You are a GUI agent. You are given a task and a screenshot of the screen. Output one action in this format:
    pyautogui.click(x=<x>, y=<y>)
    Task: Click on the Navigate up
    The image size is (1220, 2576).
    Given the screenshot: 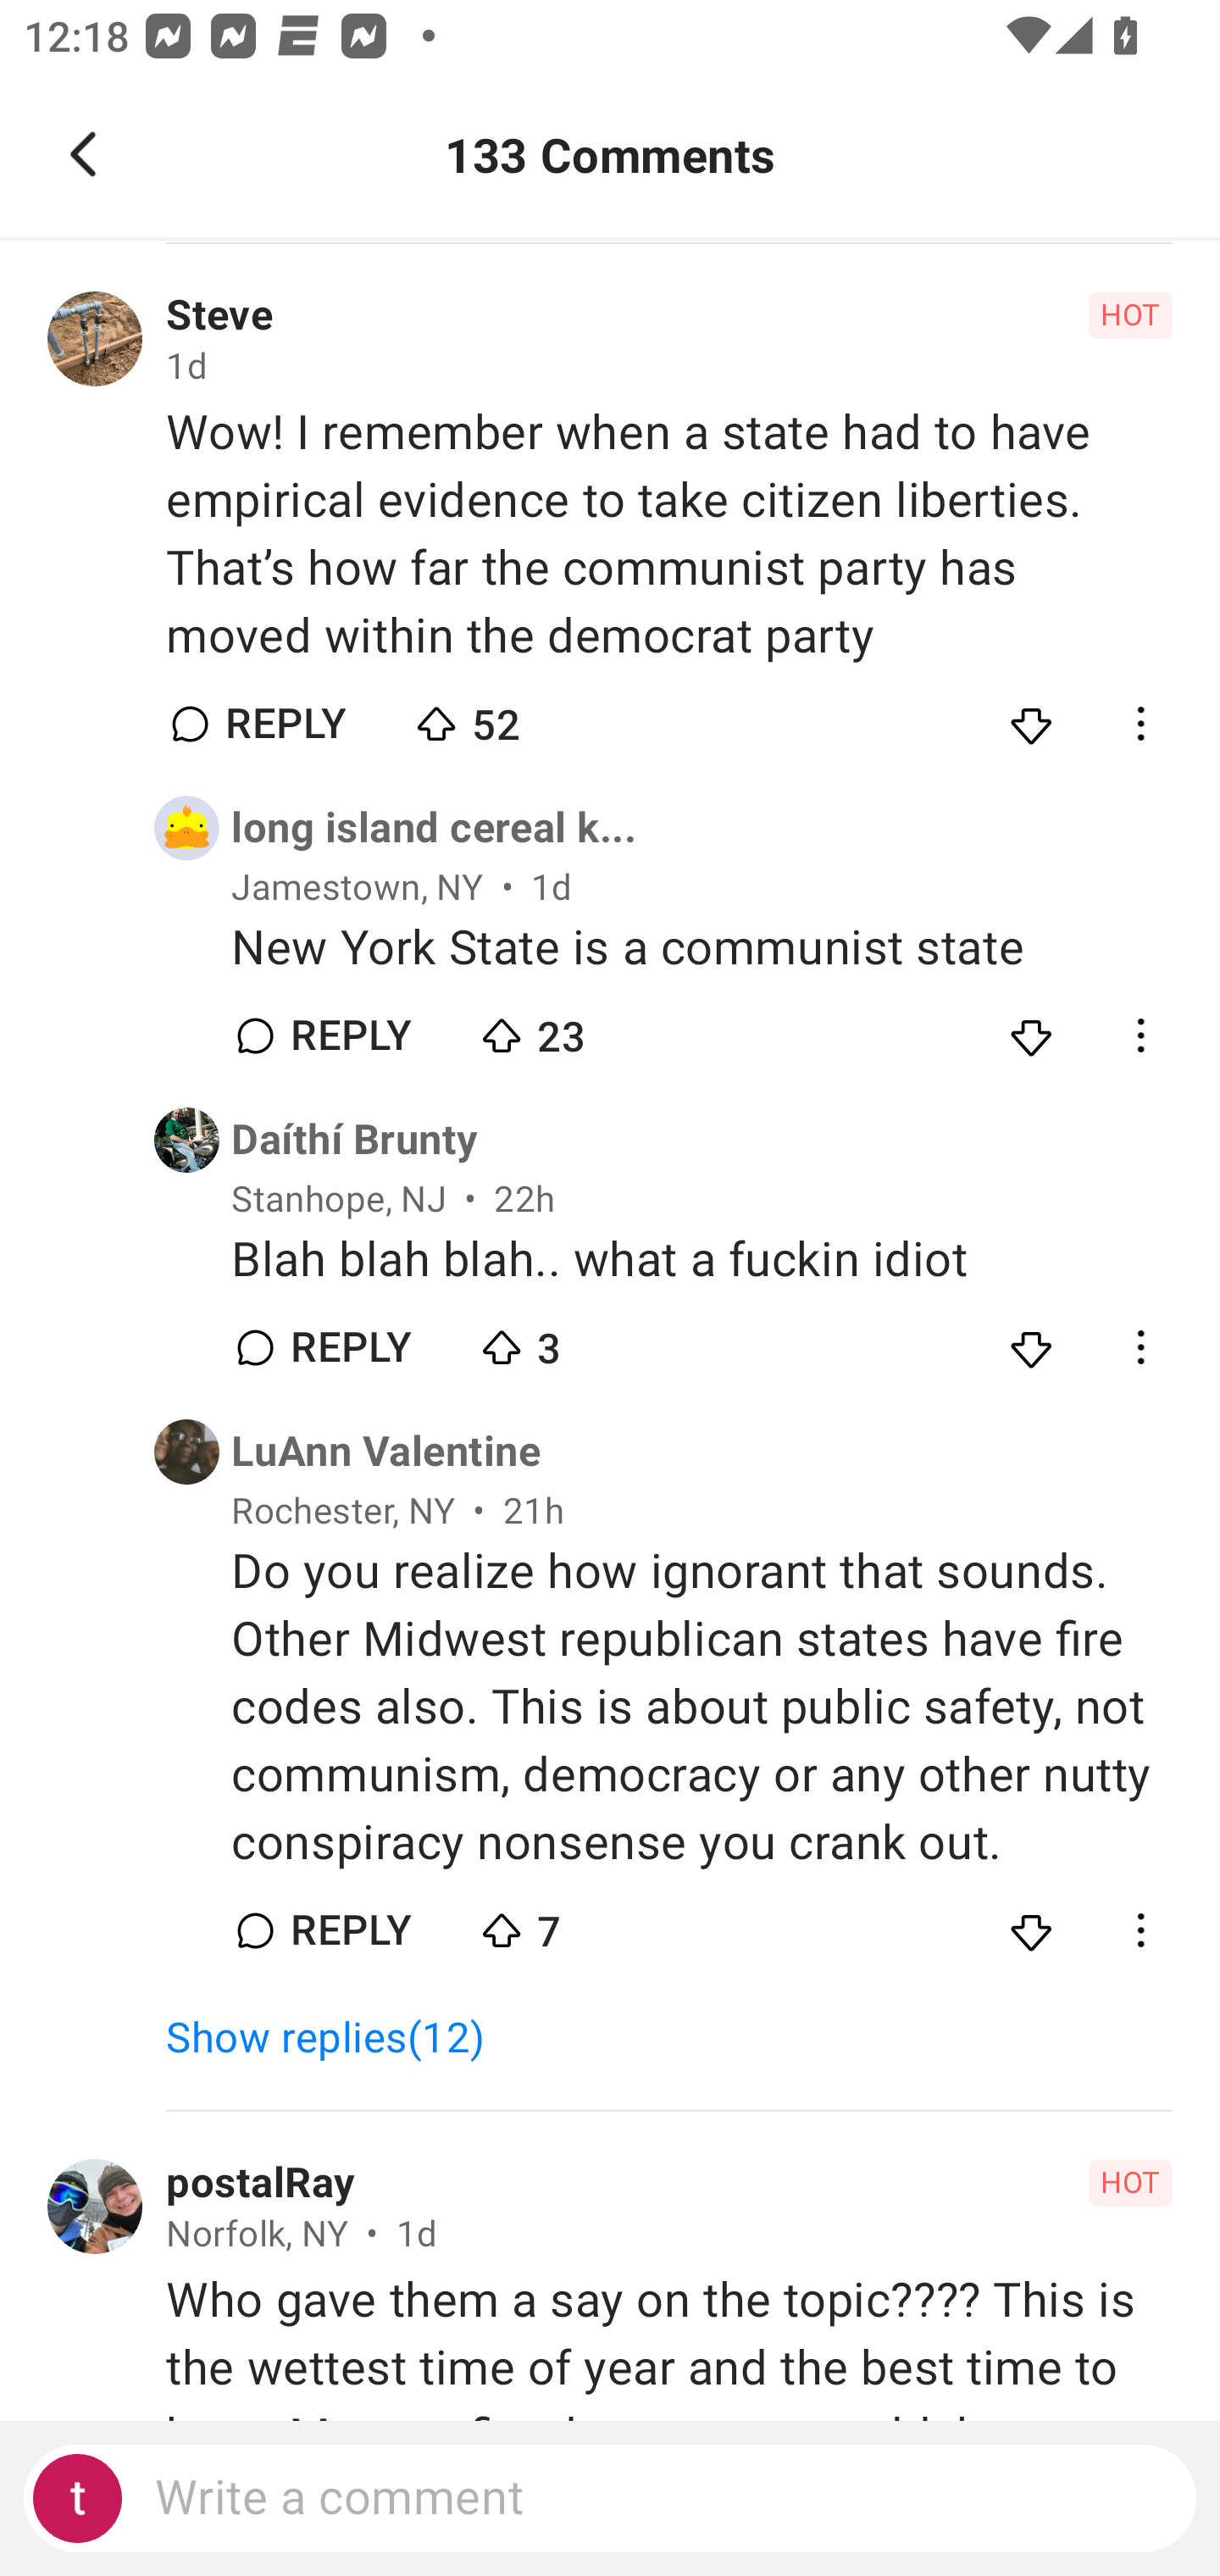 What is the action you would take?
    pyautogui.click(x=83, y=154)
    